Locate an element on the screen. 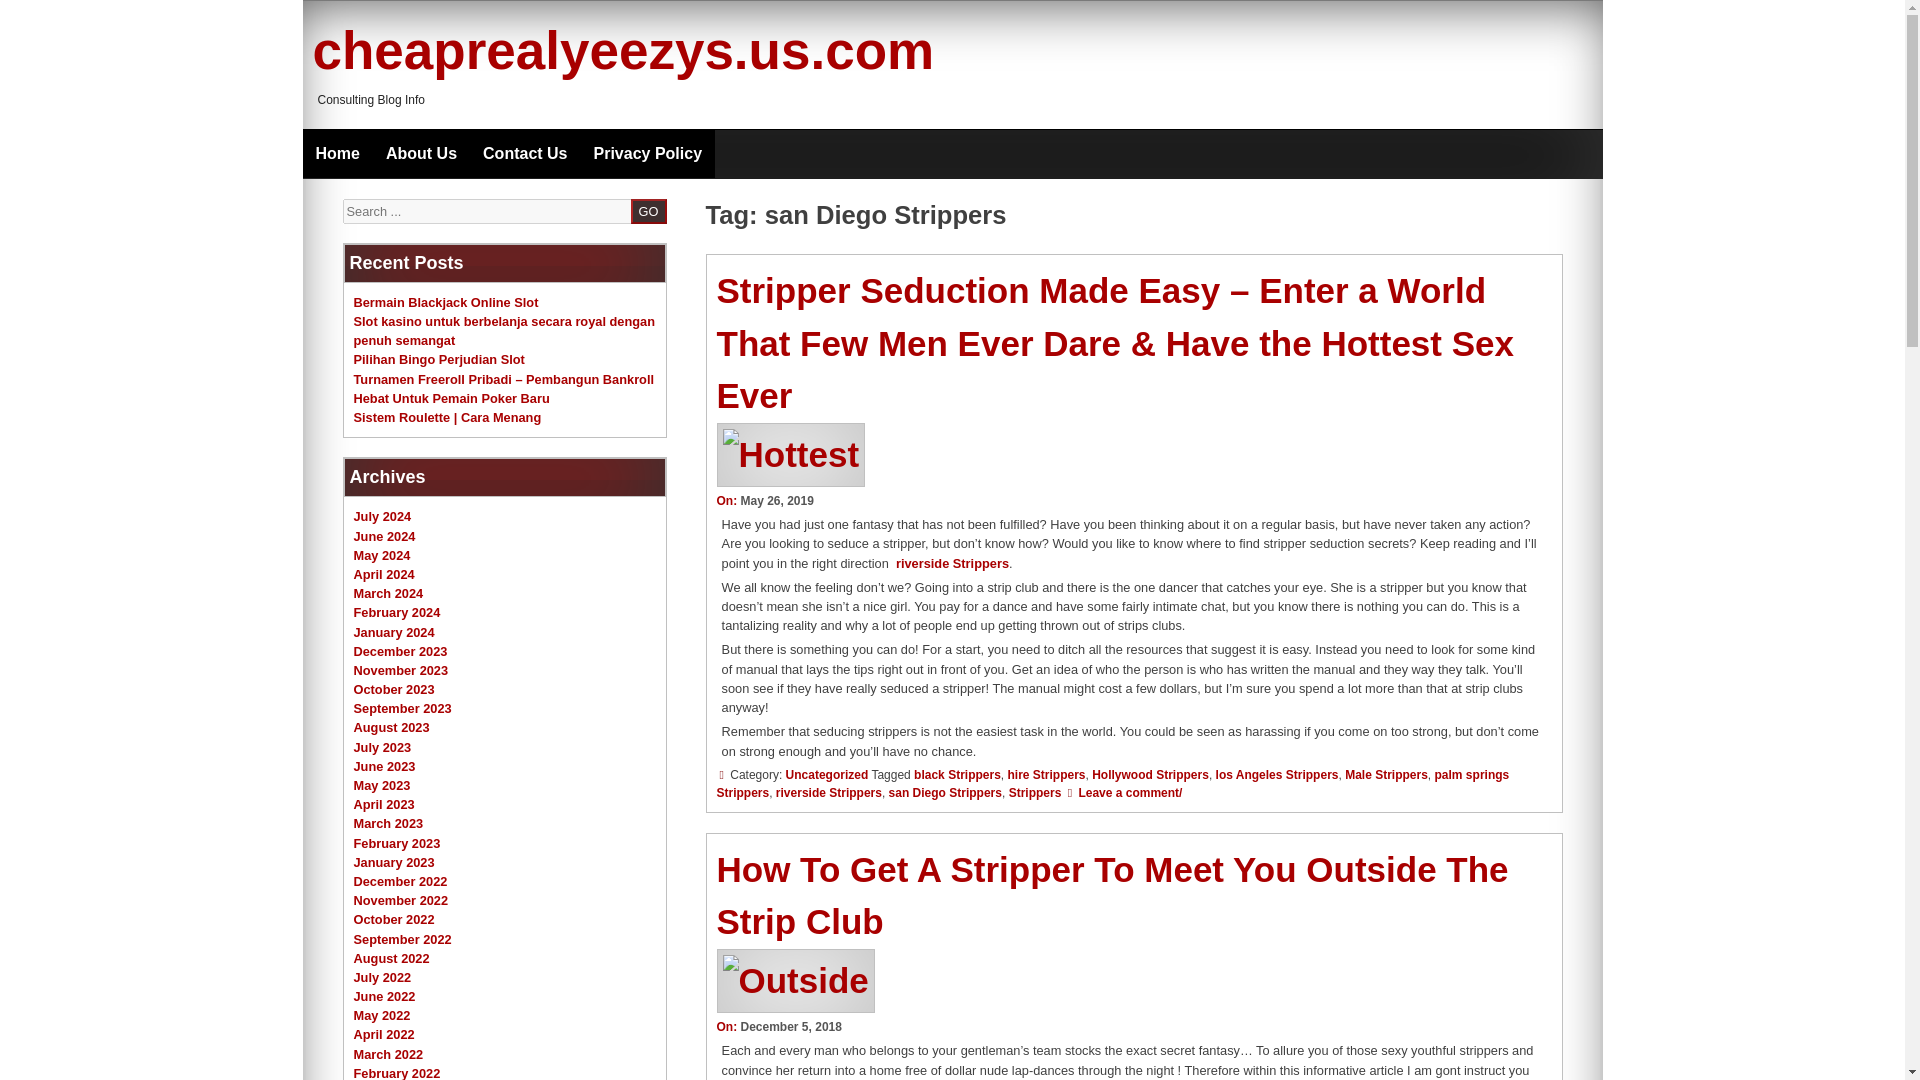 This screenshot has width=1920, height=1080. Home is located at coordinates (336, 154).